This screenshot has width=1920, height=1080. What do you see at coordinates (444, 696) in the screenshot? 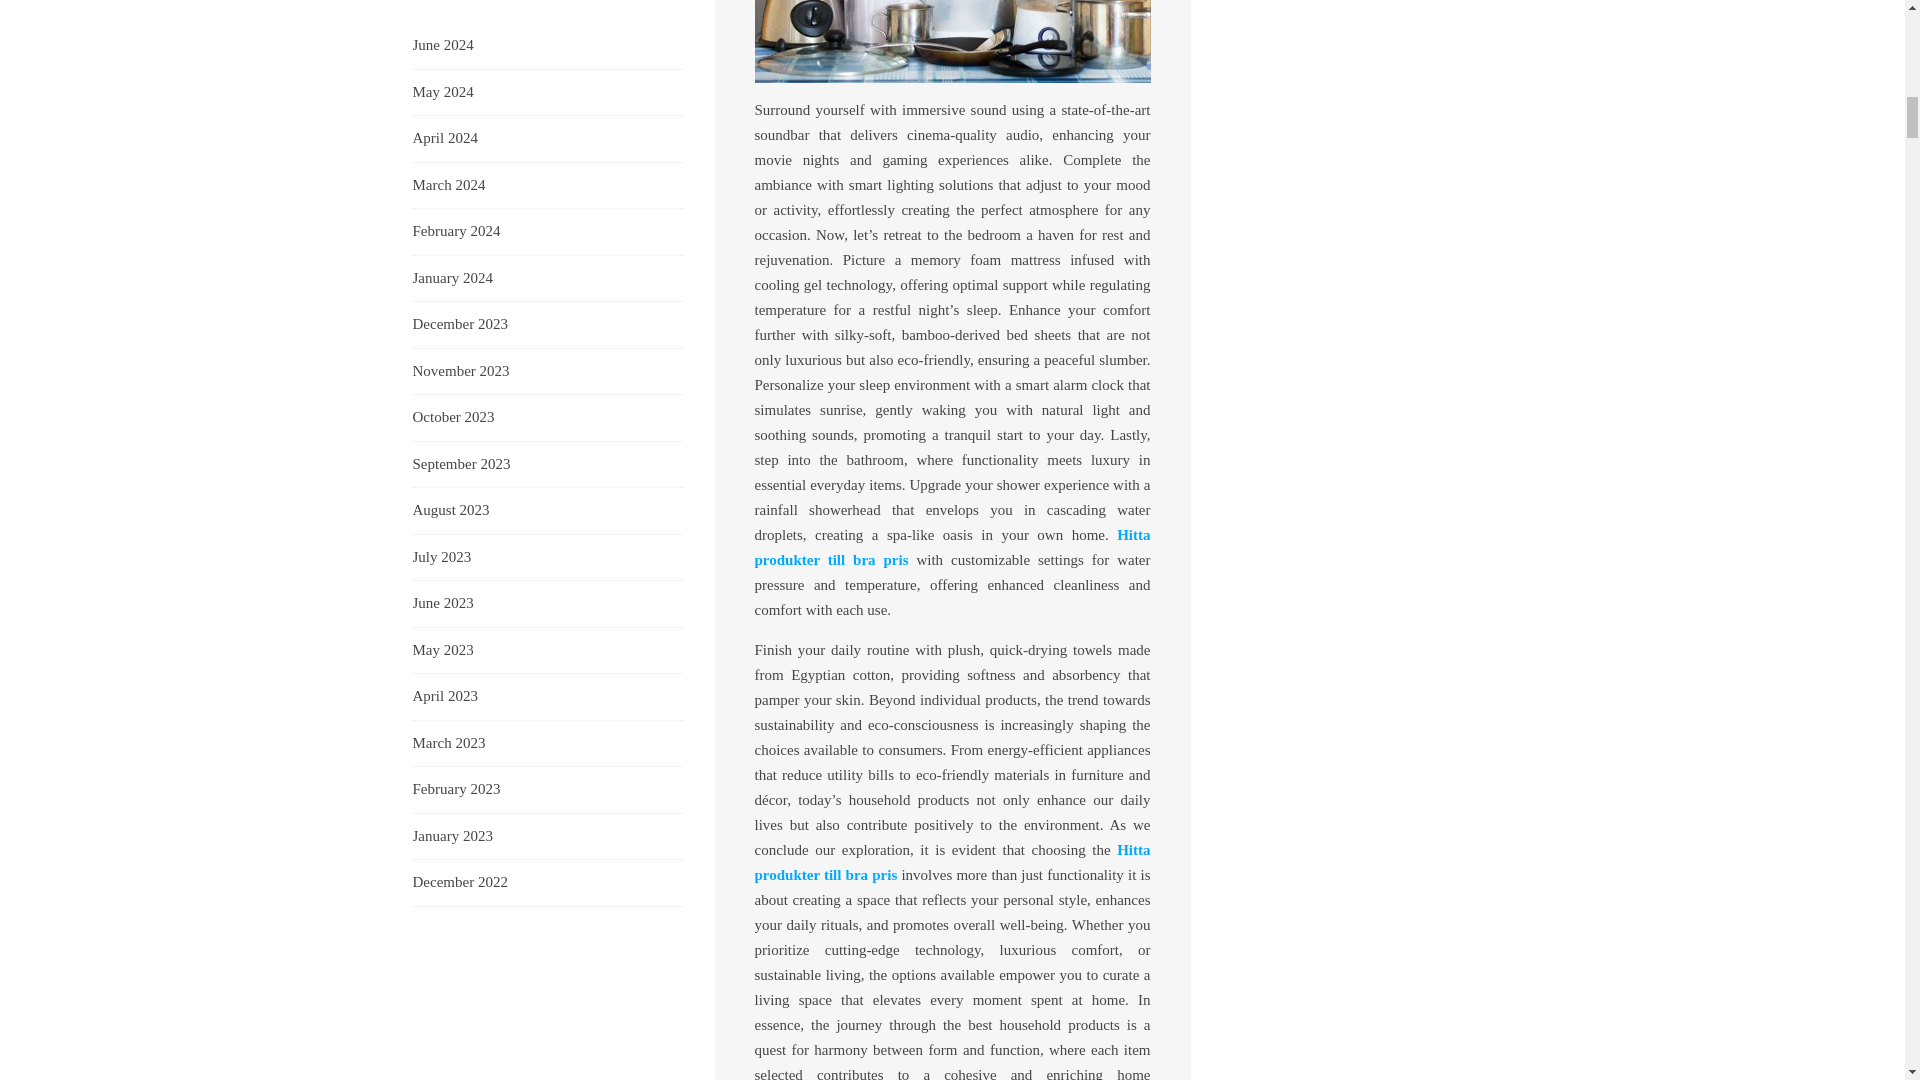
I see `April 2023` at bounding box center [444, 696].